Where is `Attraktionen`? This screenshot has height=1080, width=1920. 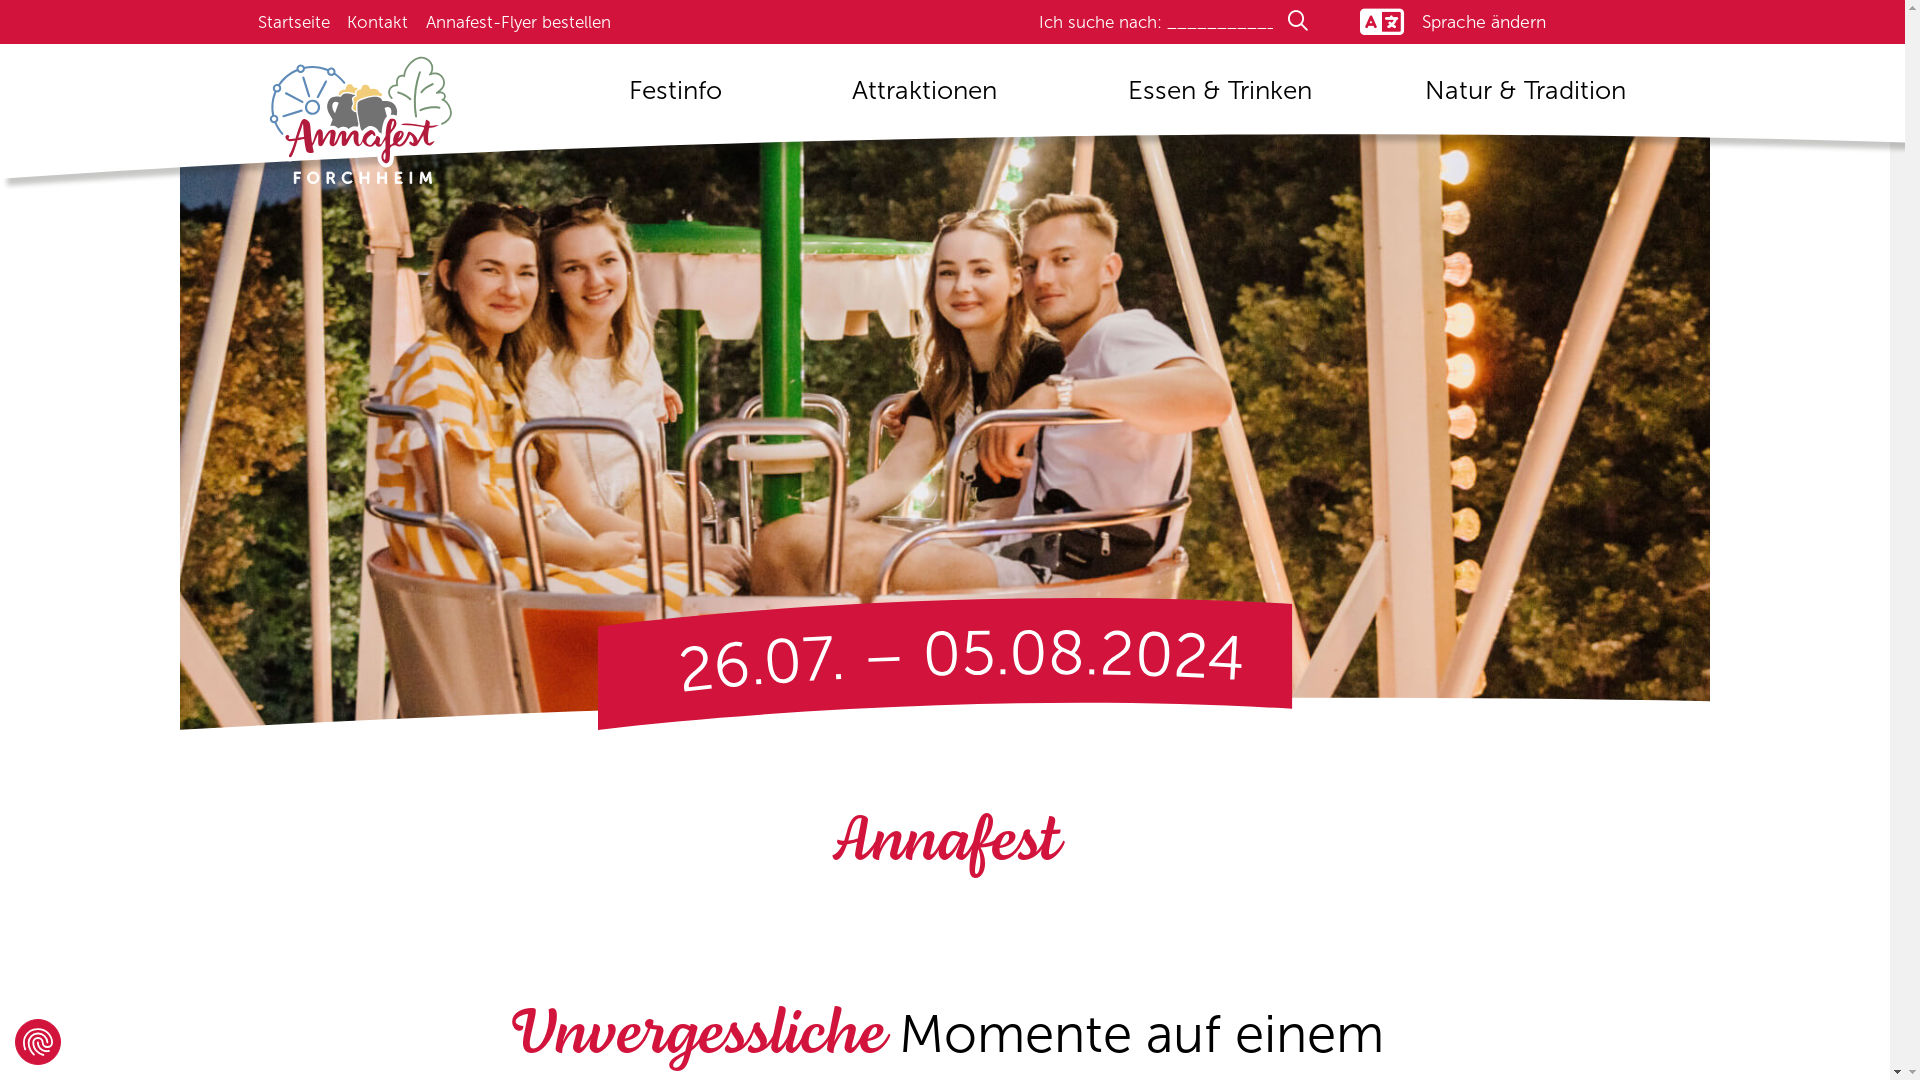
Attraktionen is located at coordinates (925, 98).